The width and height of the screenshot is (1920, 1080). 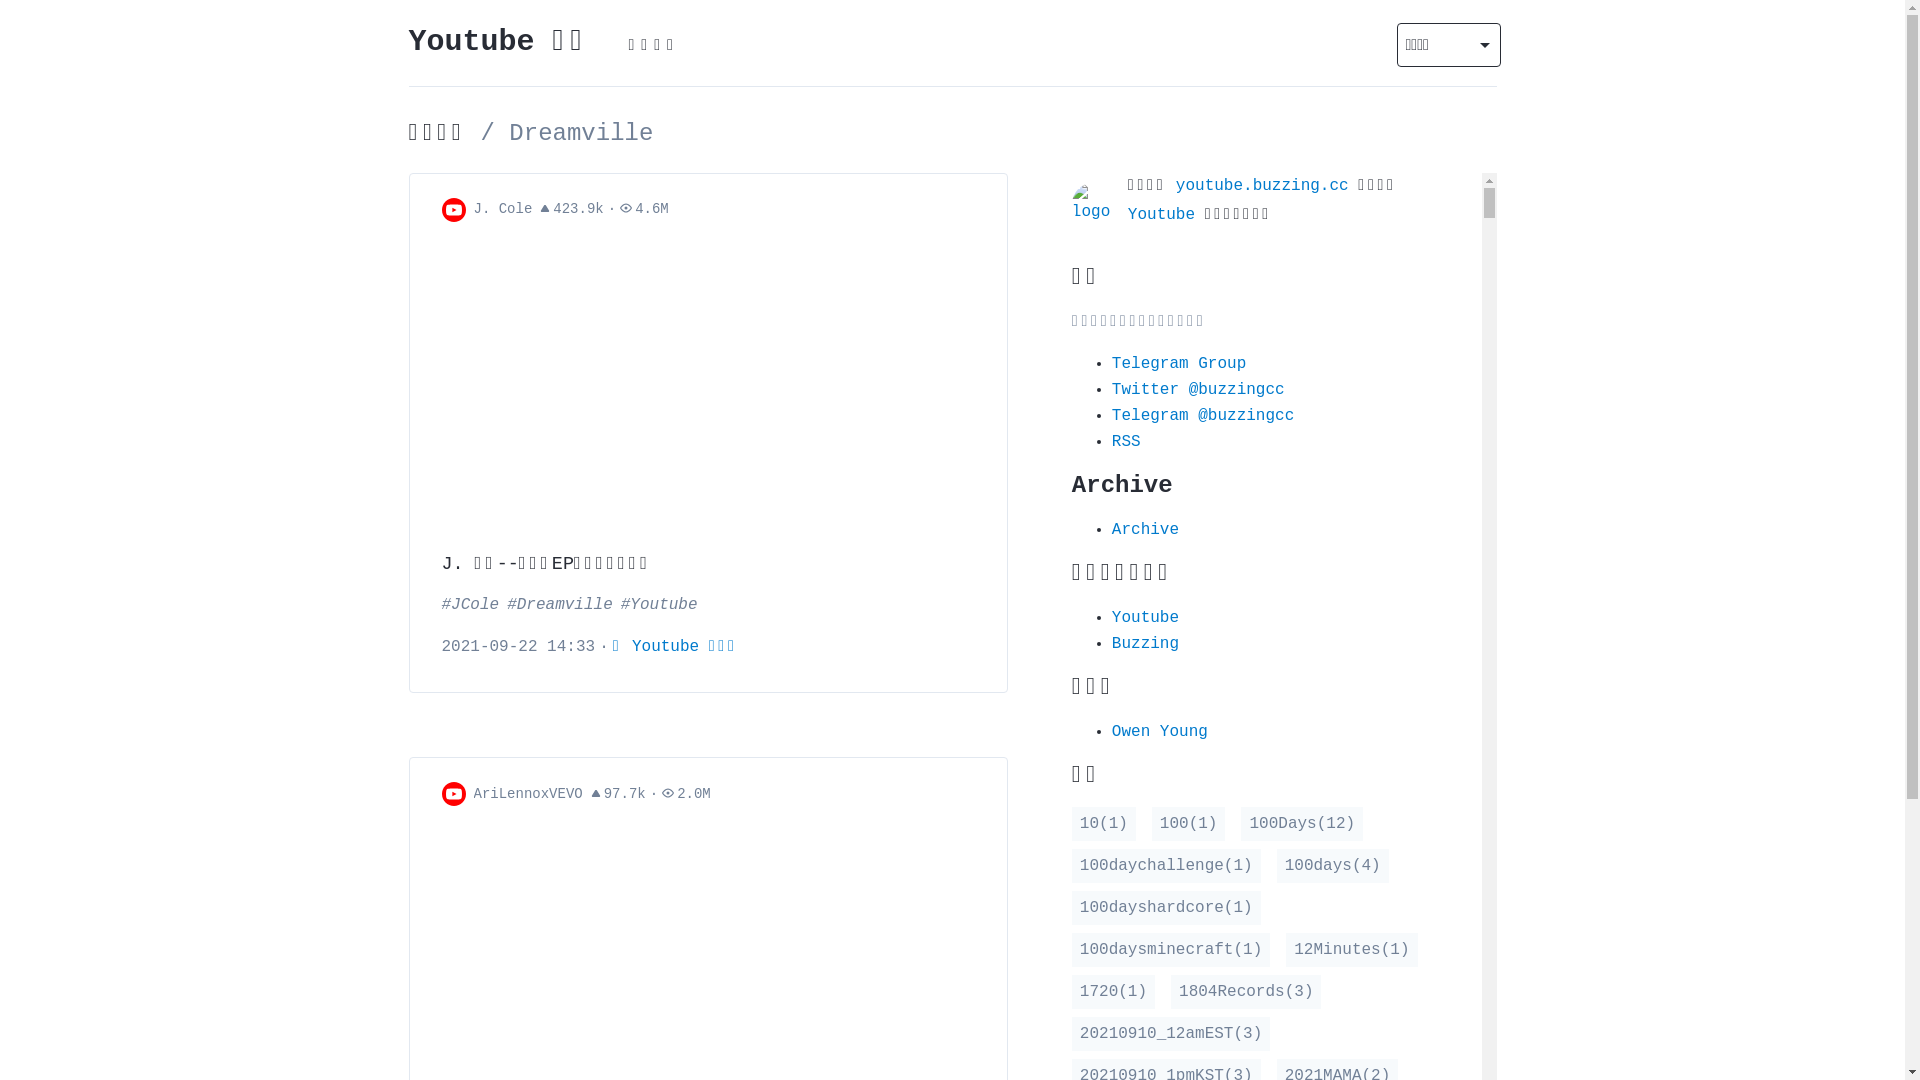 What do you see at coordinates (1146, 617) in the screenshot?
I see `Youtube` at bounding box center [1146, 617].